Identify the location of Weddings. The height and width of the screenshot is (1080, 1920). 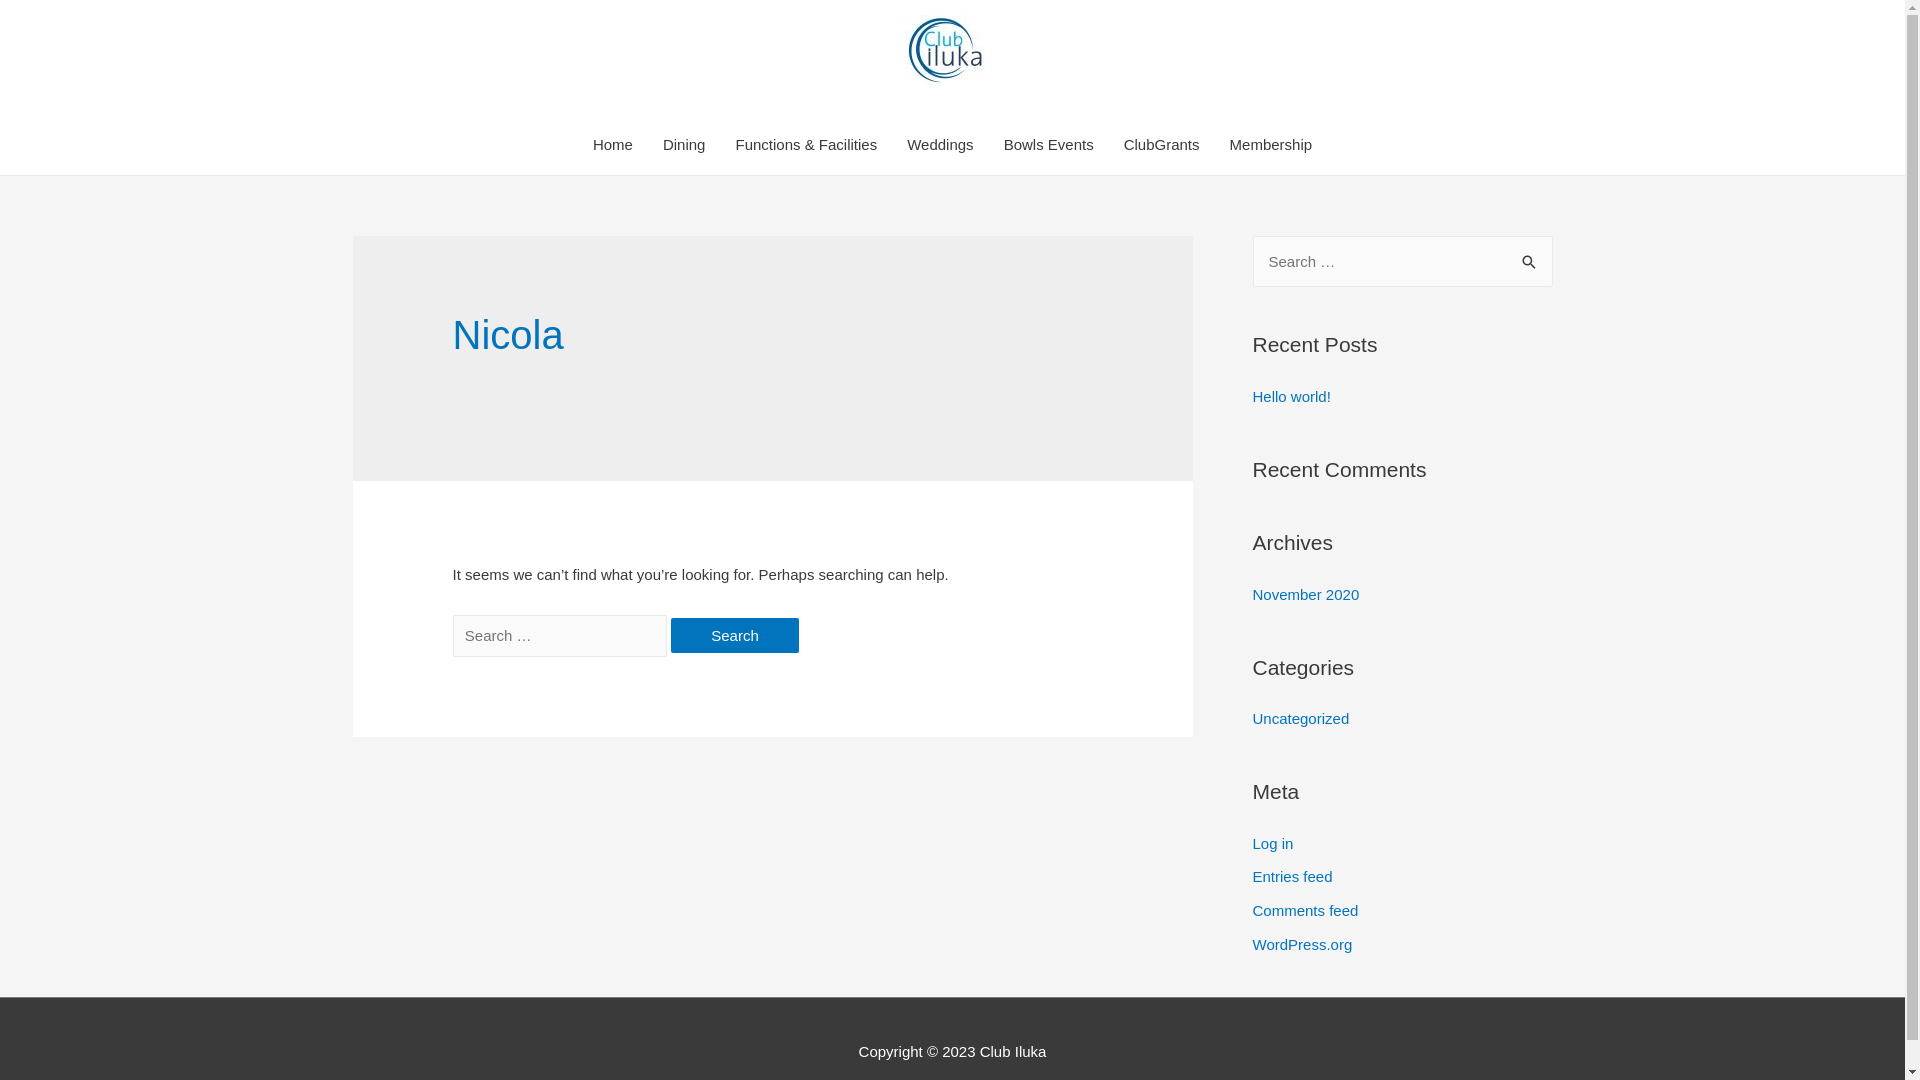
(940, 145).